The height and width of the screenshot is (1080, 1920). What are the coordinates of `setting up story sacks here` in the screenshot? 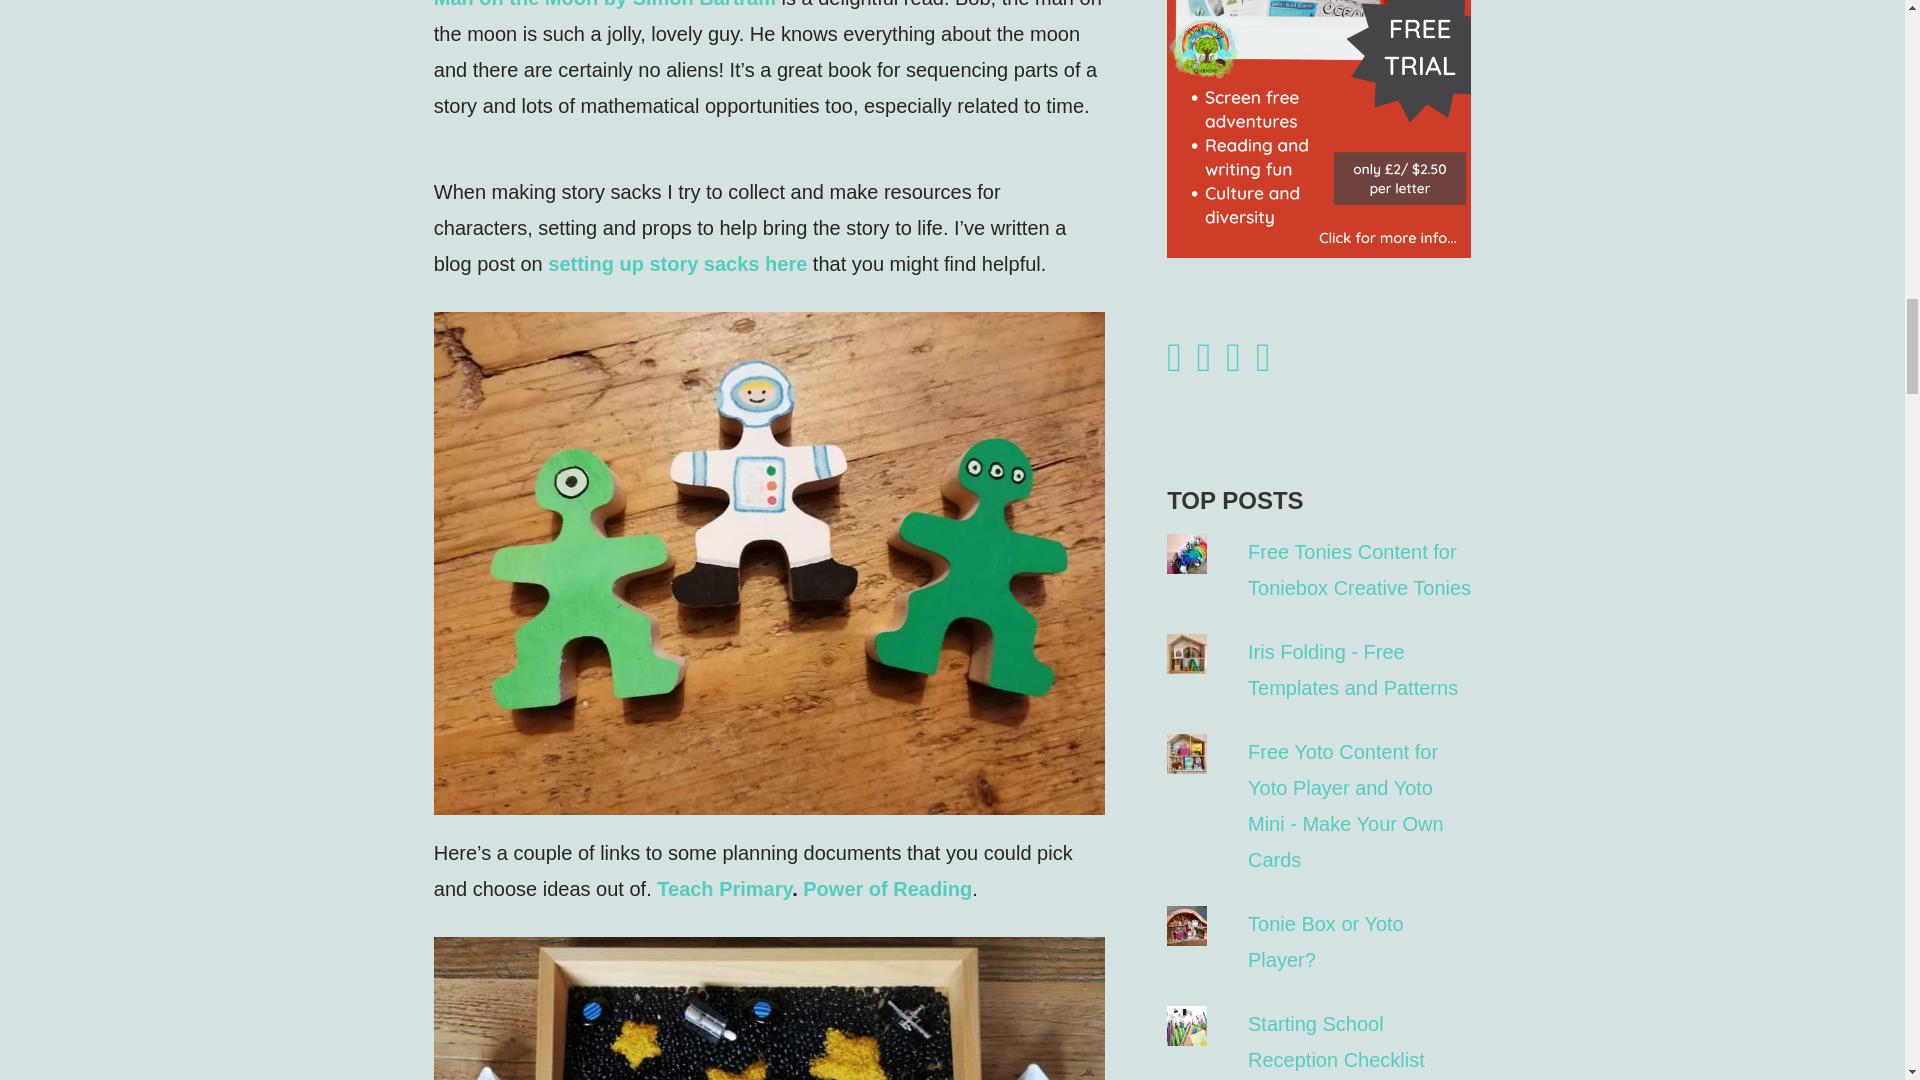 It's located at (676, 264).